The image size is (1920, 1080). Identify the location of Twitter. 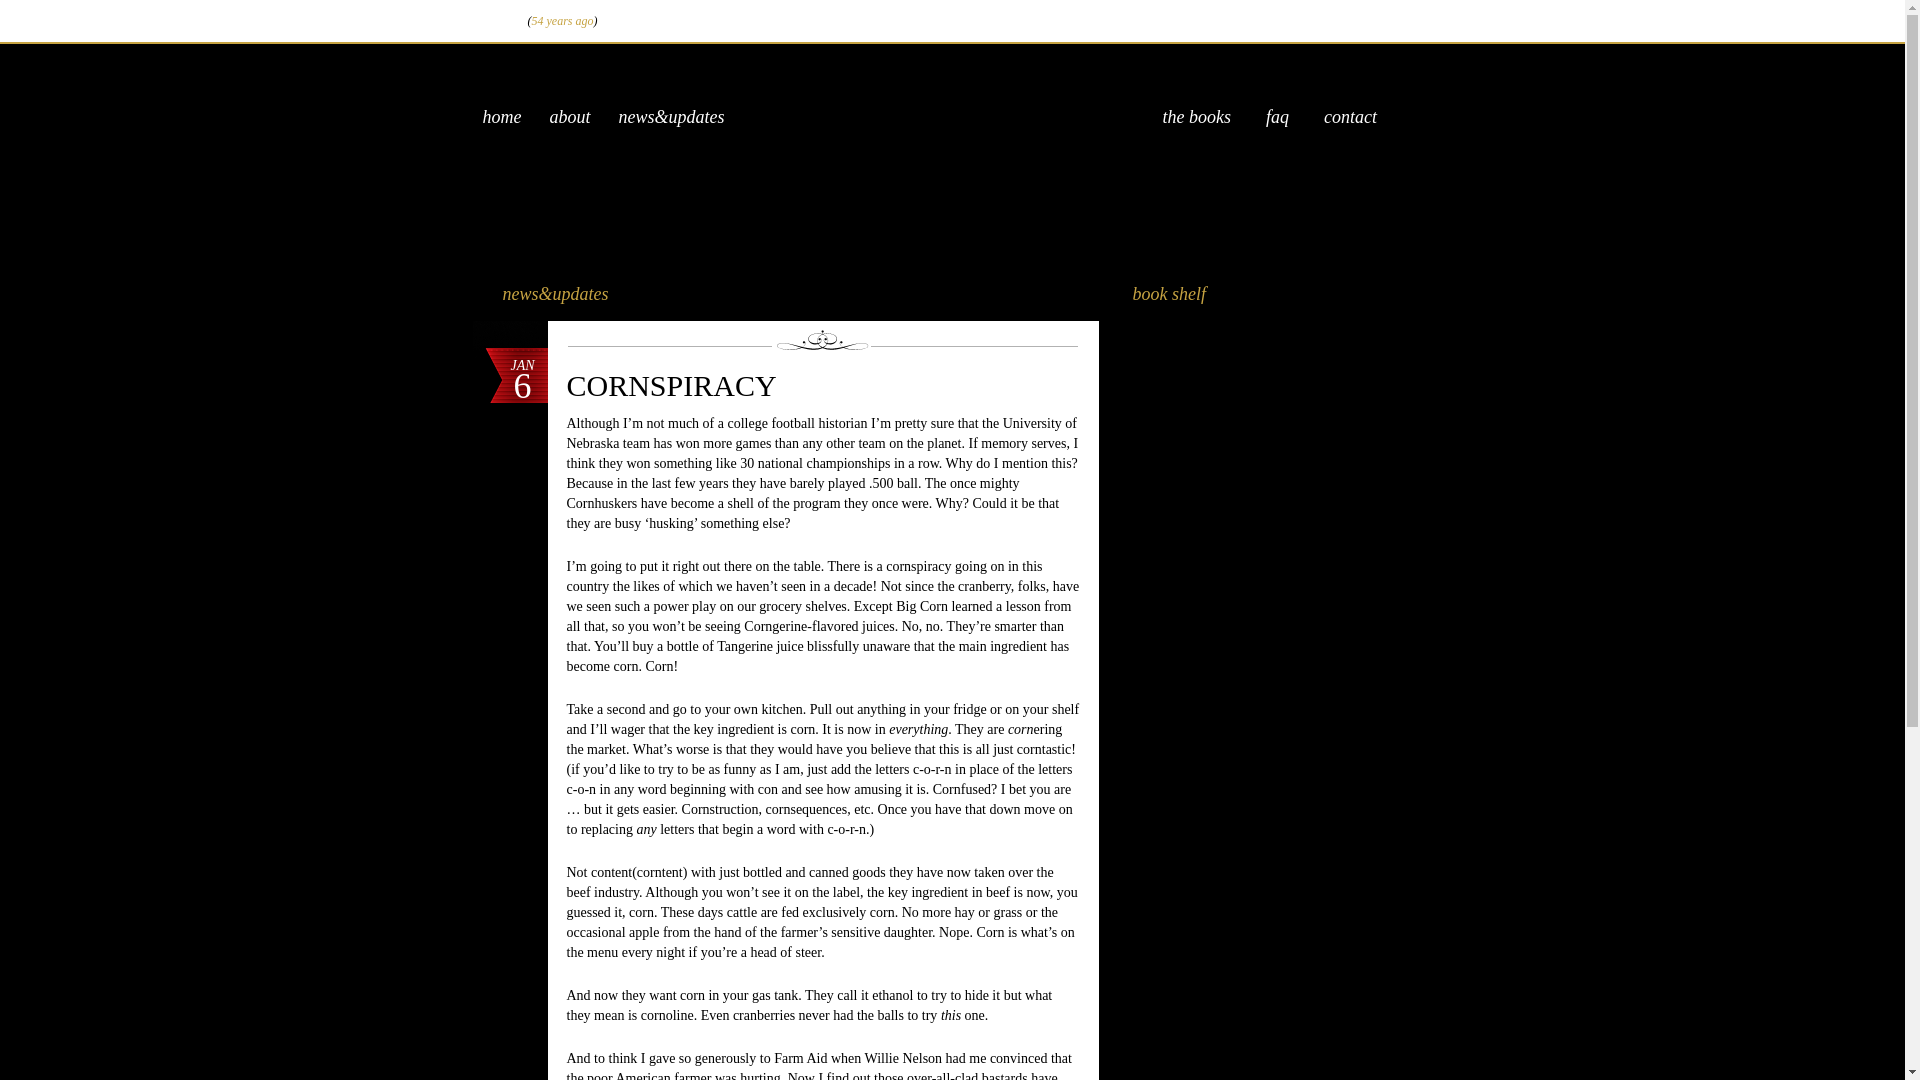
(1276, 20).